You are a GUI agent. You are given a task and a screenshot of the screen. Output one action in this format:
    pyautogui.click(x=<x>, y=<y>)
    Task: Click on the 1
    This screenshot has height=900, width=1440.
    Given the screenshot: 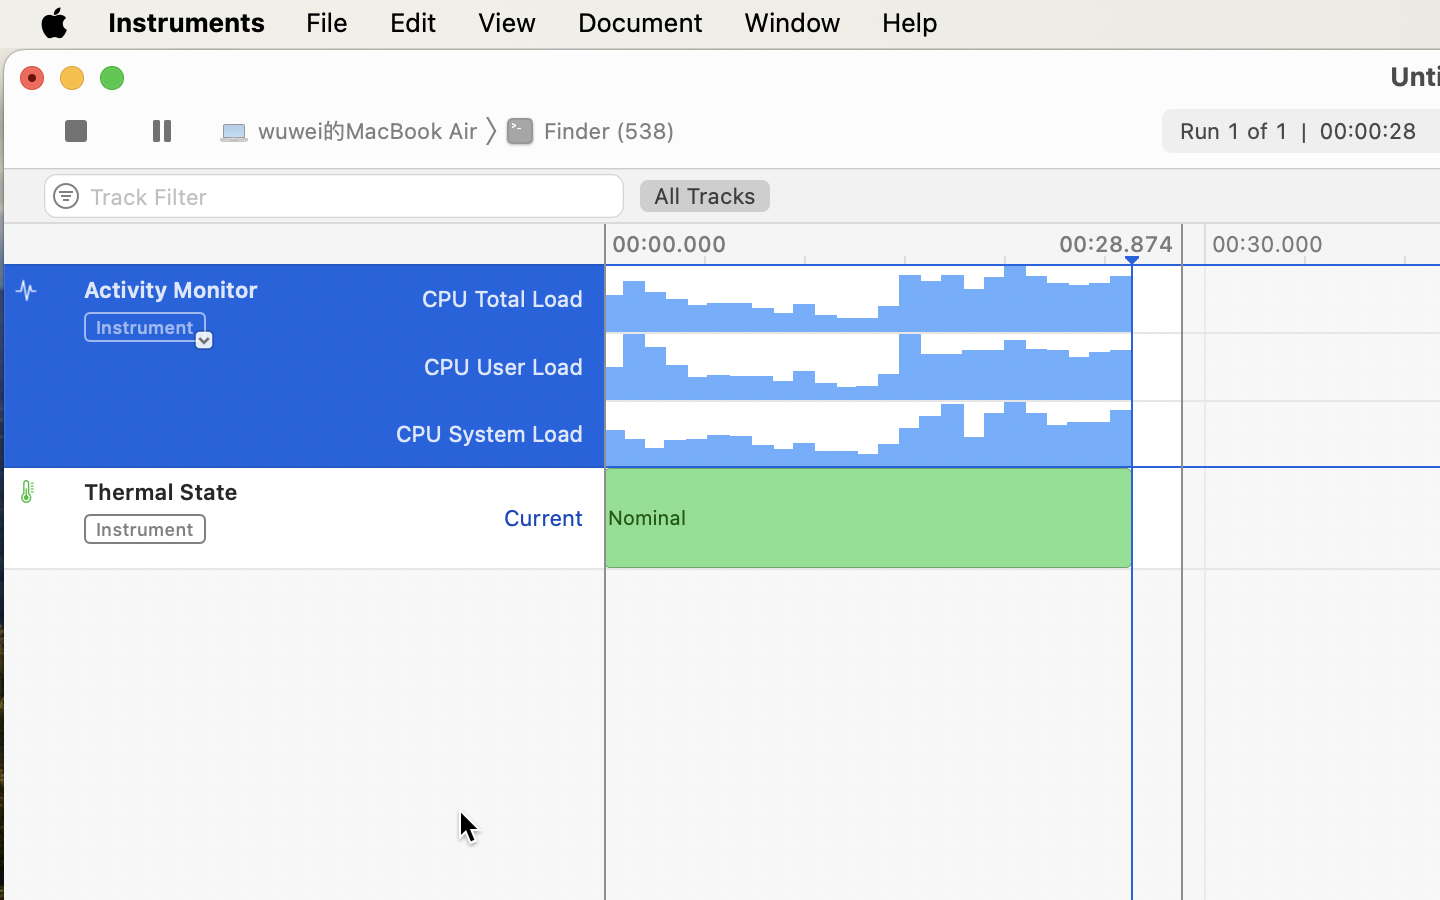 What is the action you would take?
    pyautogui.click(x=705, y=197)
    